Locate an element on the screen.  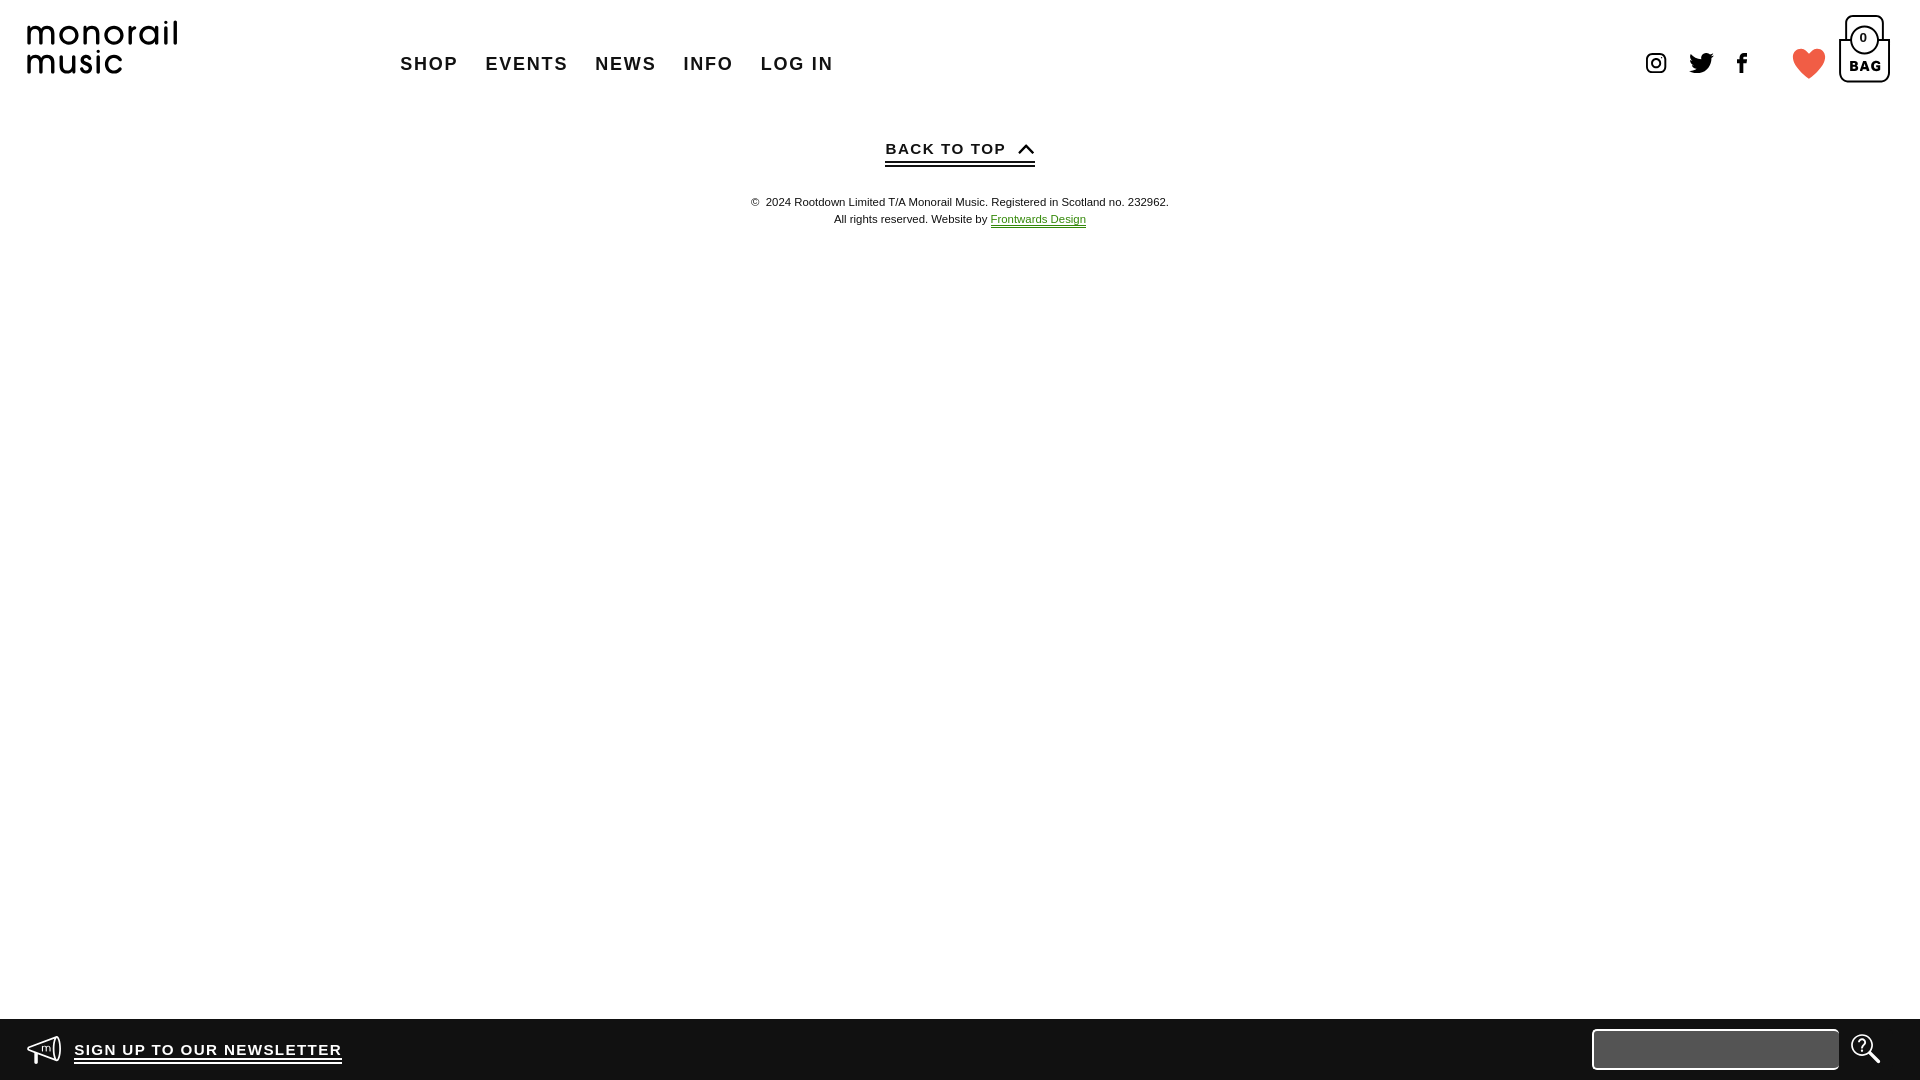
Monorail on Twitter is located at coordinates (1702, 62).